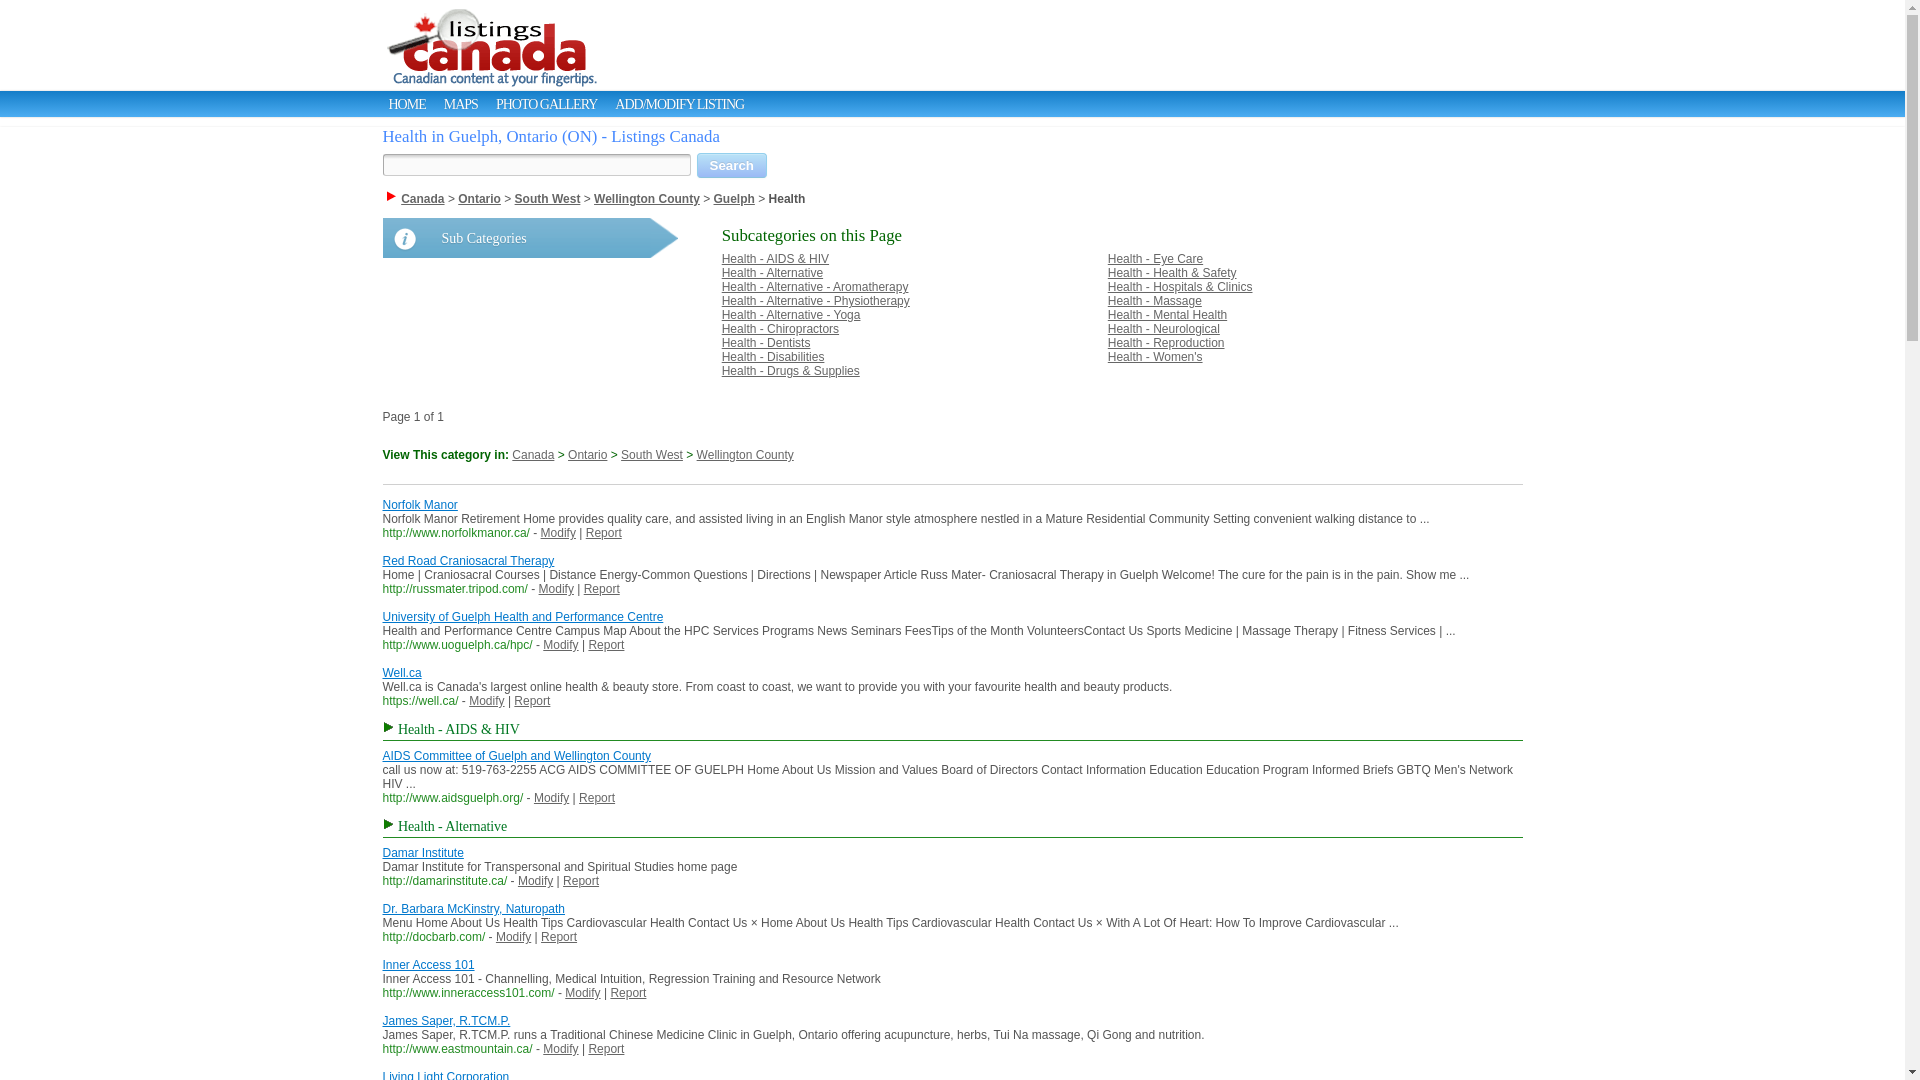 The height and width of the screenshot is (1080, 1920). I want to click on Health - Dentists, so click(766, 342).